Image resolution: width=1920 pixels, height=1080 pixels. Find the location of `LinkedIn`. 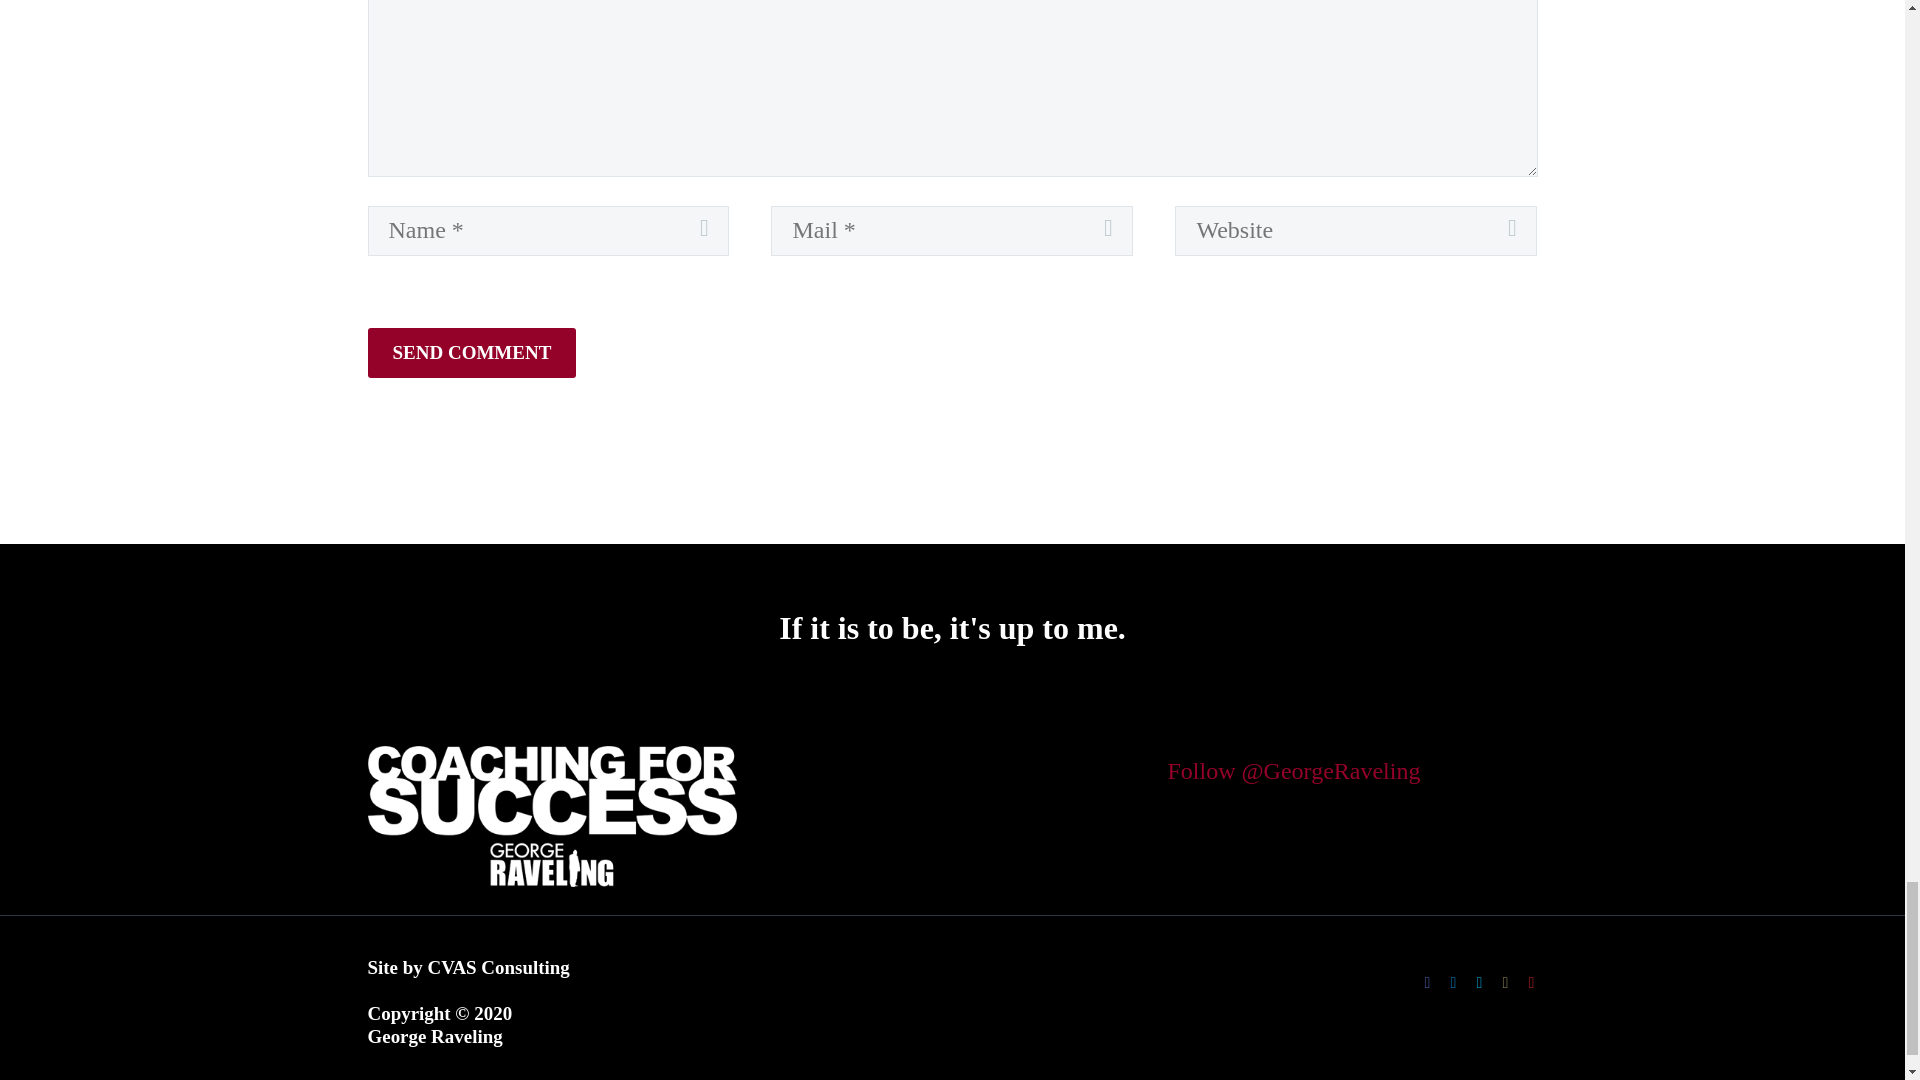

LinkedIn is located at coordinates (1453, 983).